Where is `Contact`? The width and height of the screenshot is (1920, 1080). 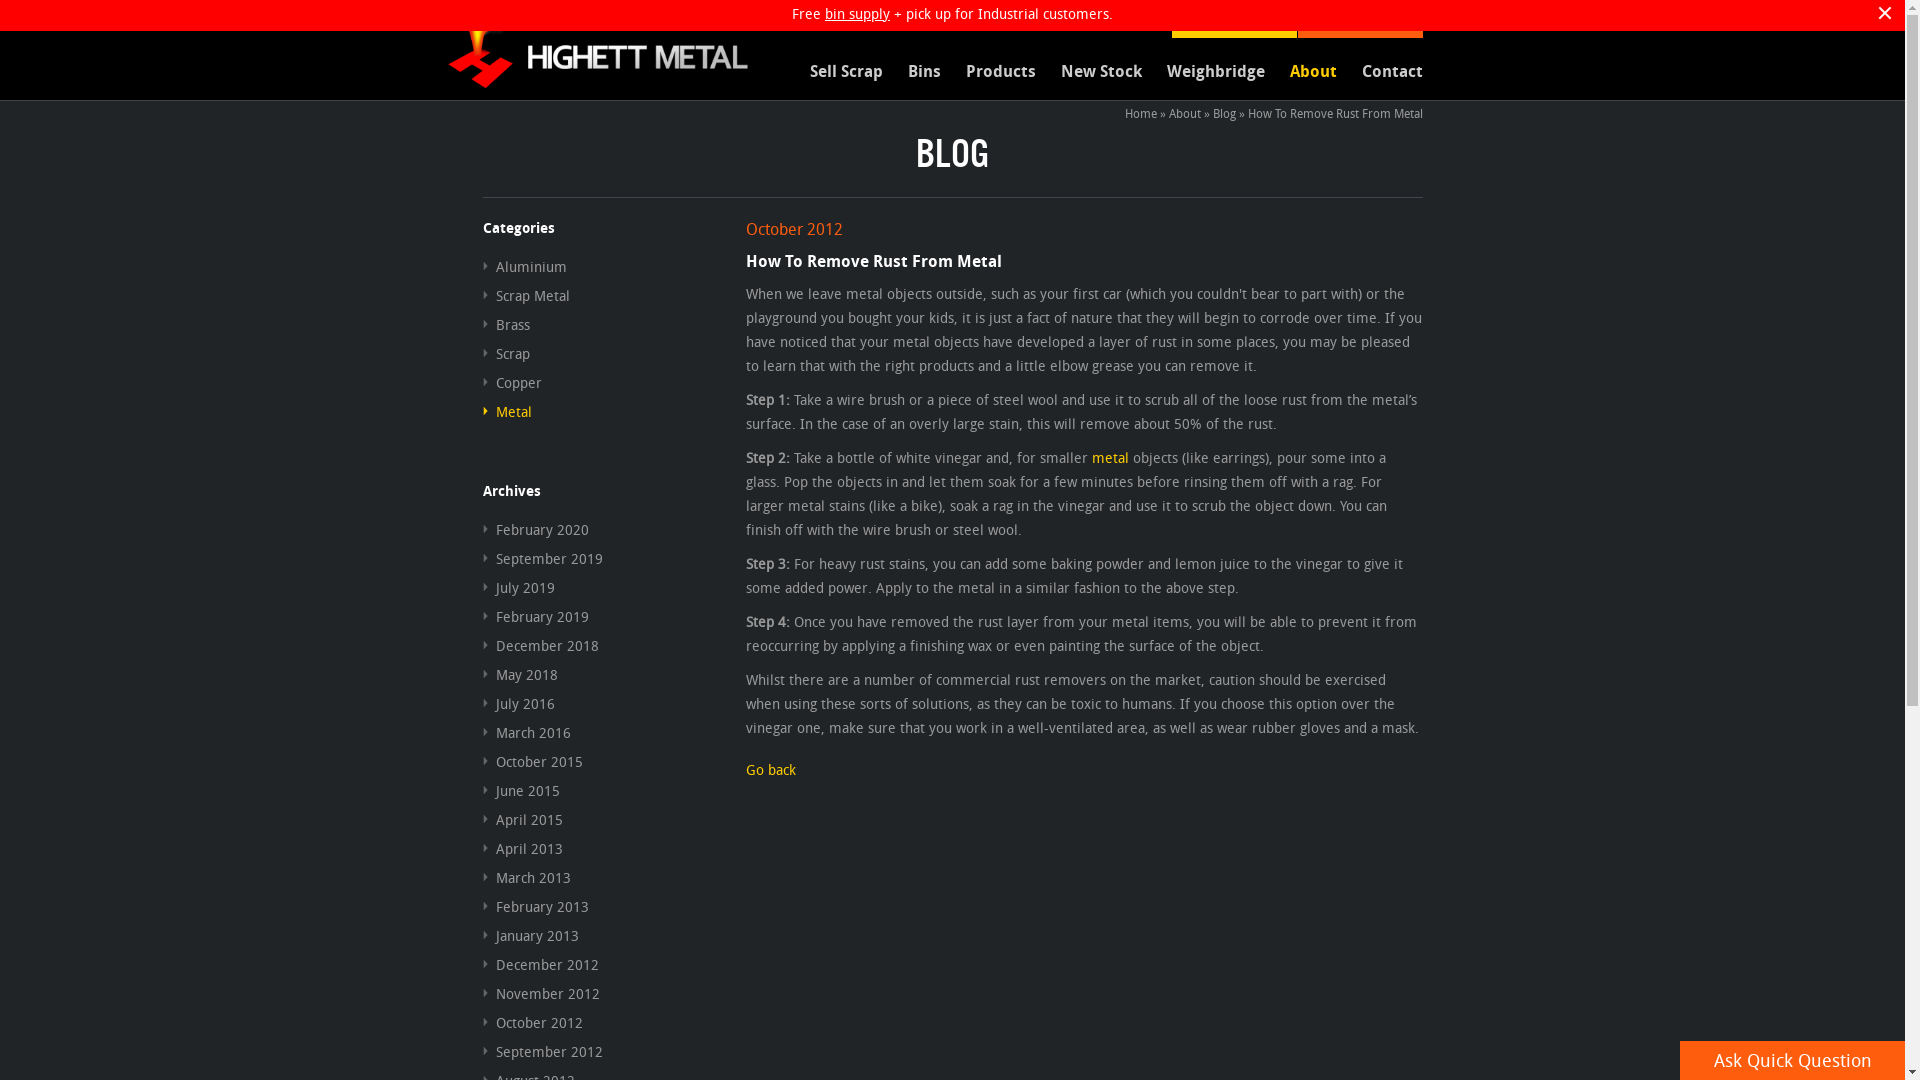
Contact is located at coordinates (1379, 71).